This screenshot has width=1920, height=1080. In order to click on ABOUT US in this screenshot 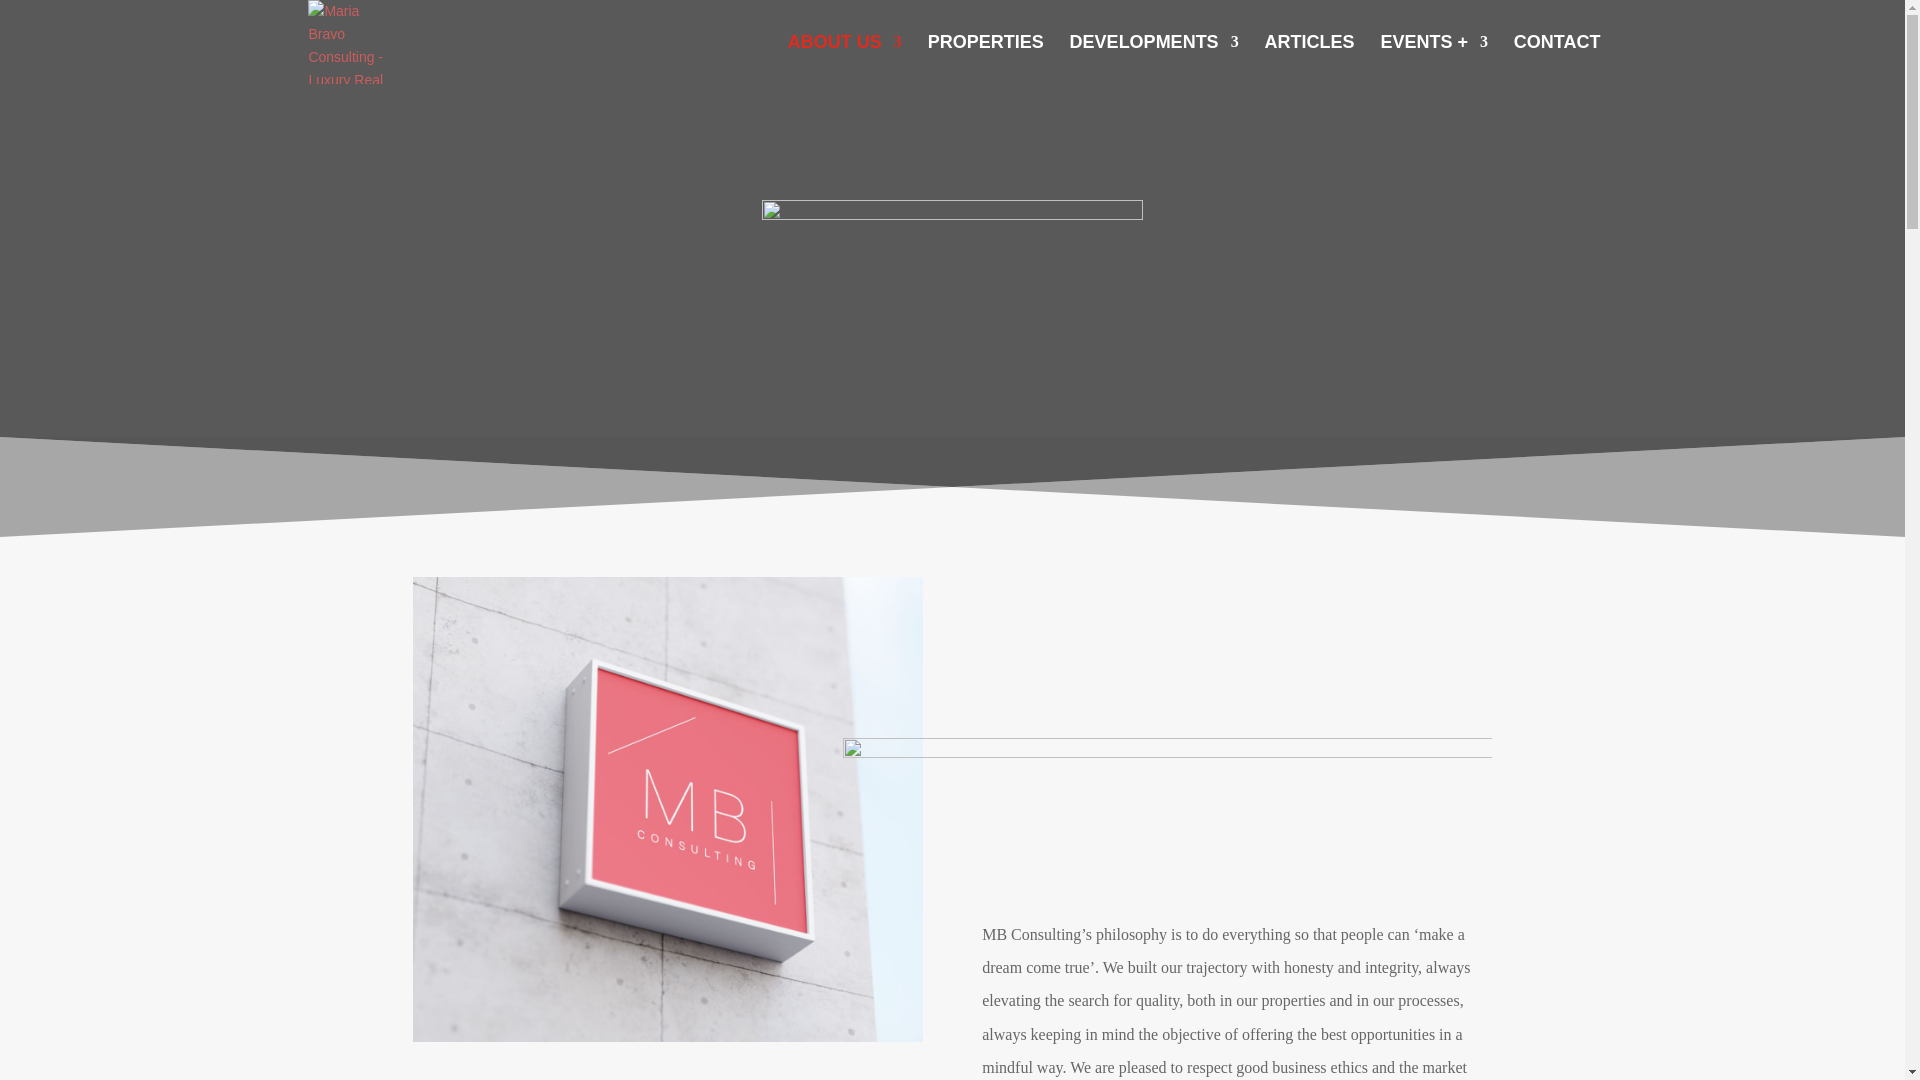, I will do `click(844, 59)`.